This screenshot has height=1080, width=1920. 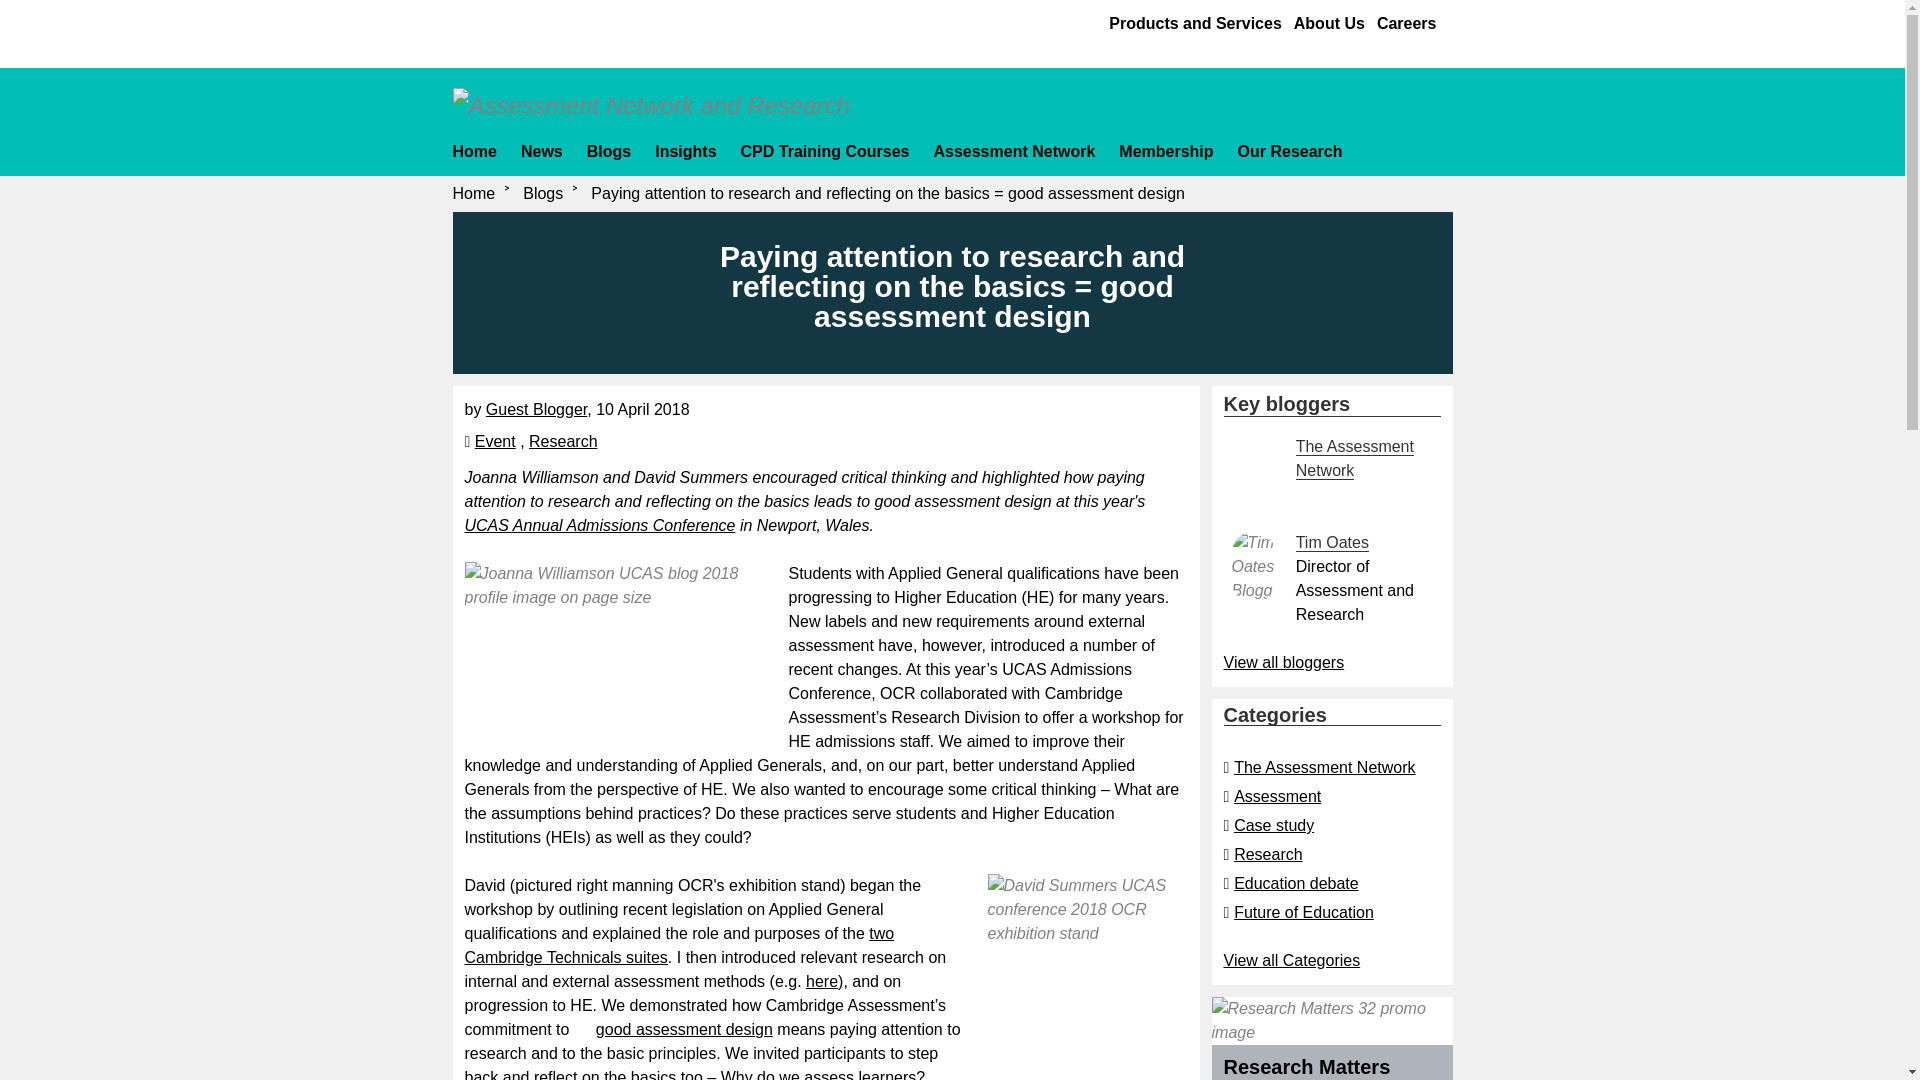 What do you see at coordinates (1196, 23) in the screenshot?
I see `Products and Services` at bounding box center [1196, 23].